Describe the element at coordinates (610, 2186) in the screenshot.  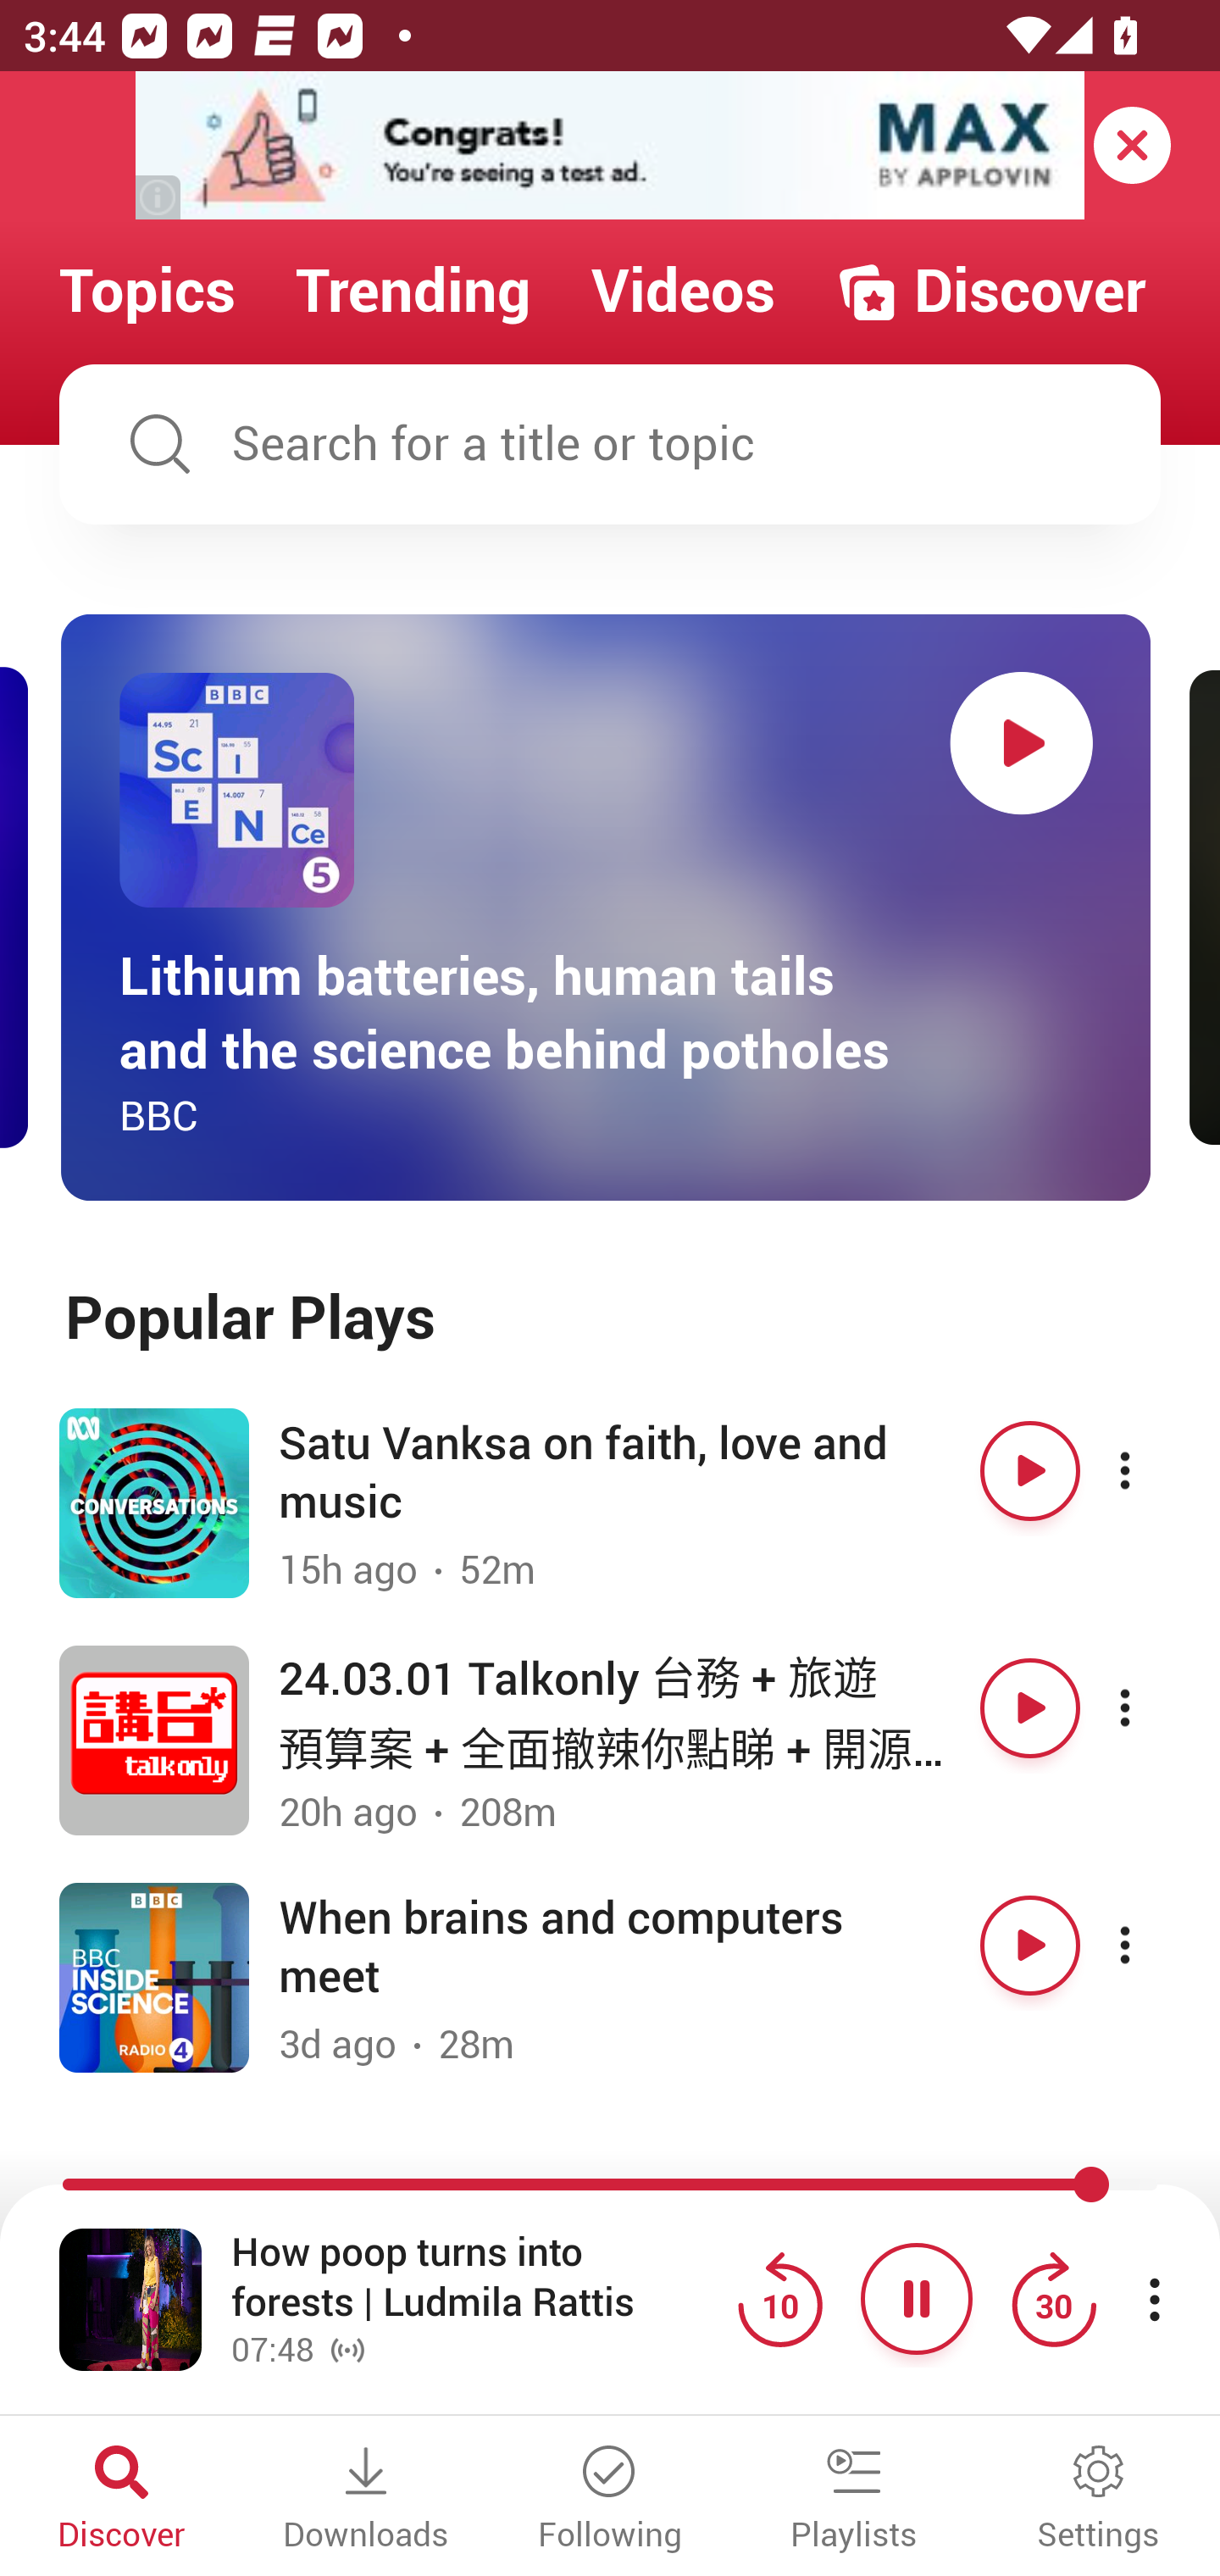
I see `Recommended for You` at that location.